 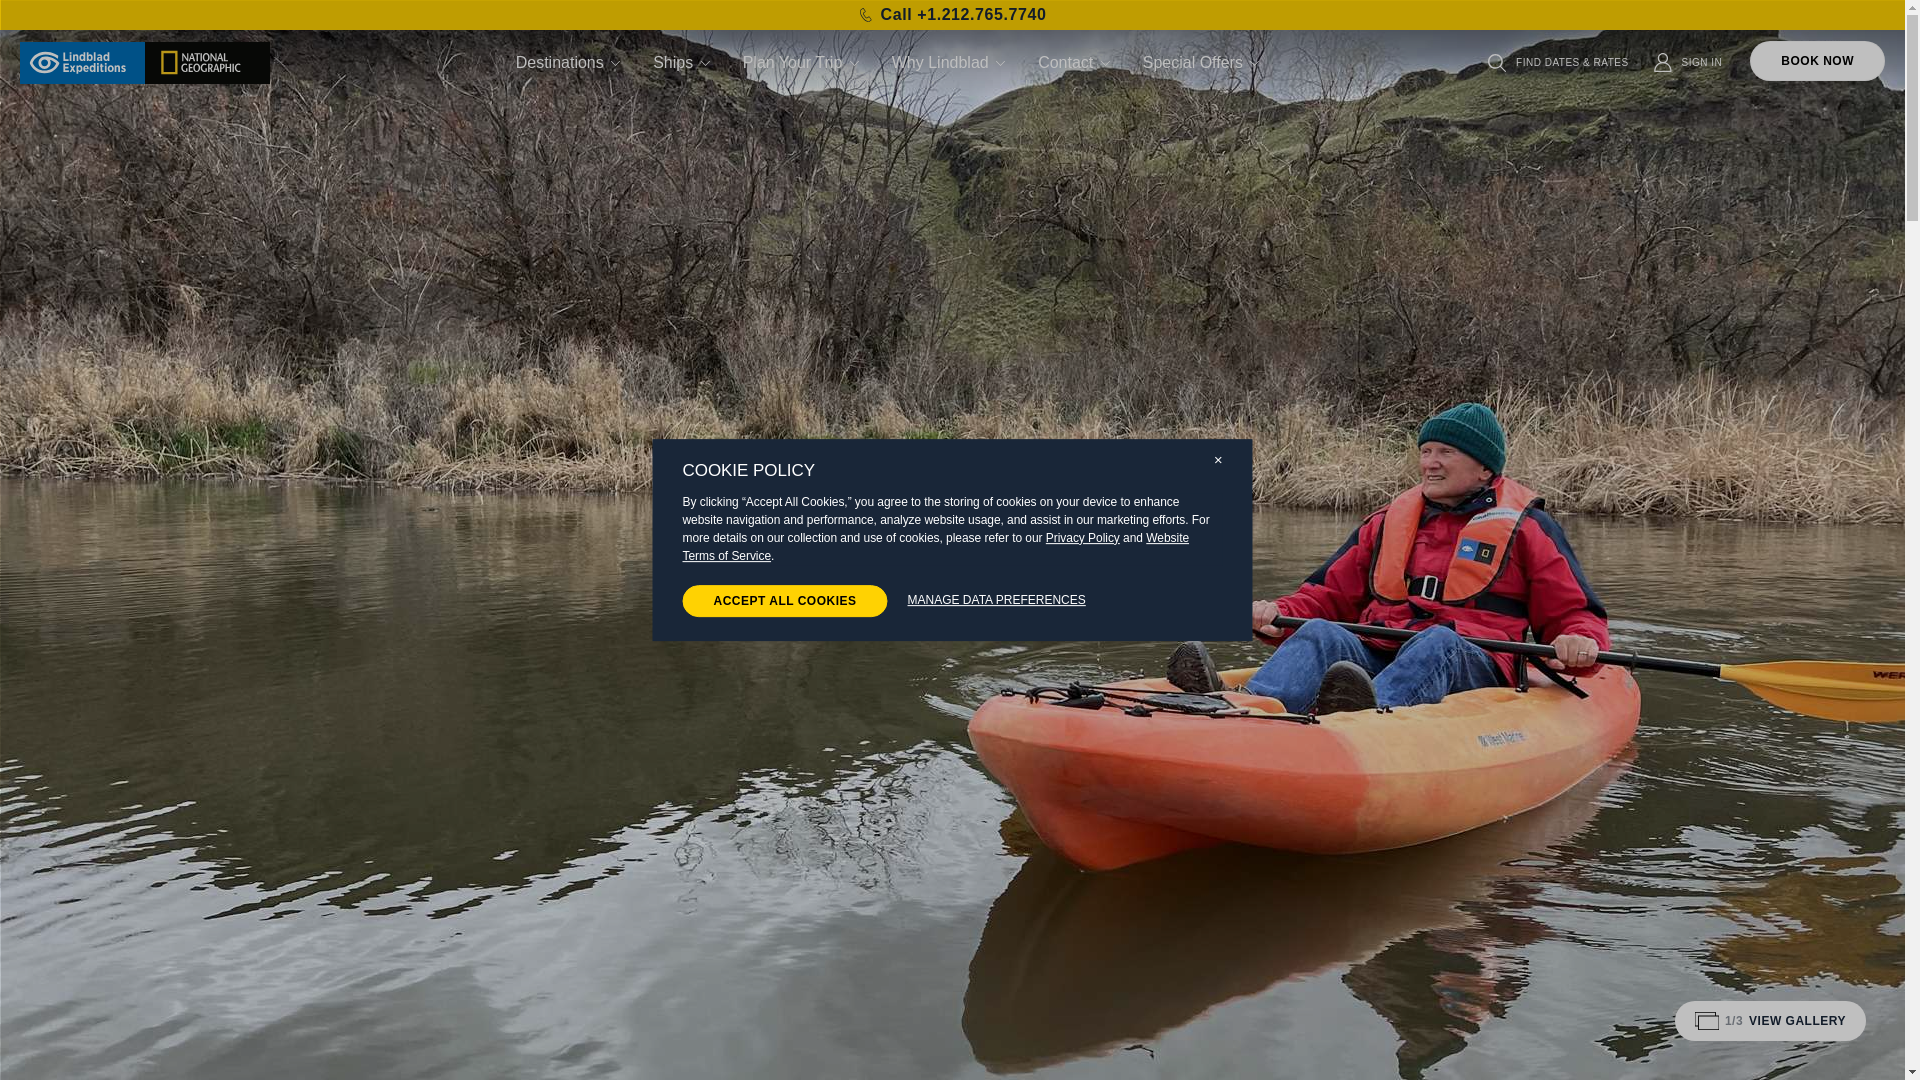 I want to click on Destinations, so click(x=570, y=62).